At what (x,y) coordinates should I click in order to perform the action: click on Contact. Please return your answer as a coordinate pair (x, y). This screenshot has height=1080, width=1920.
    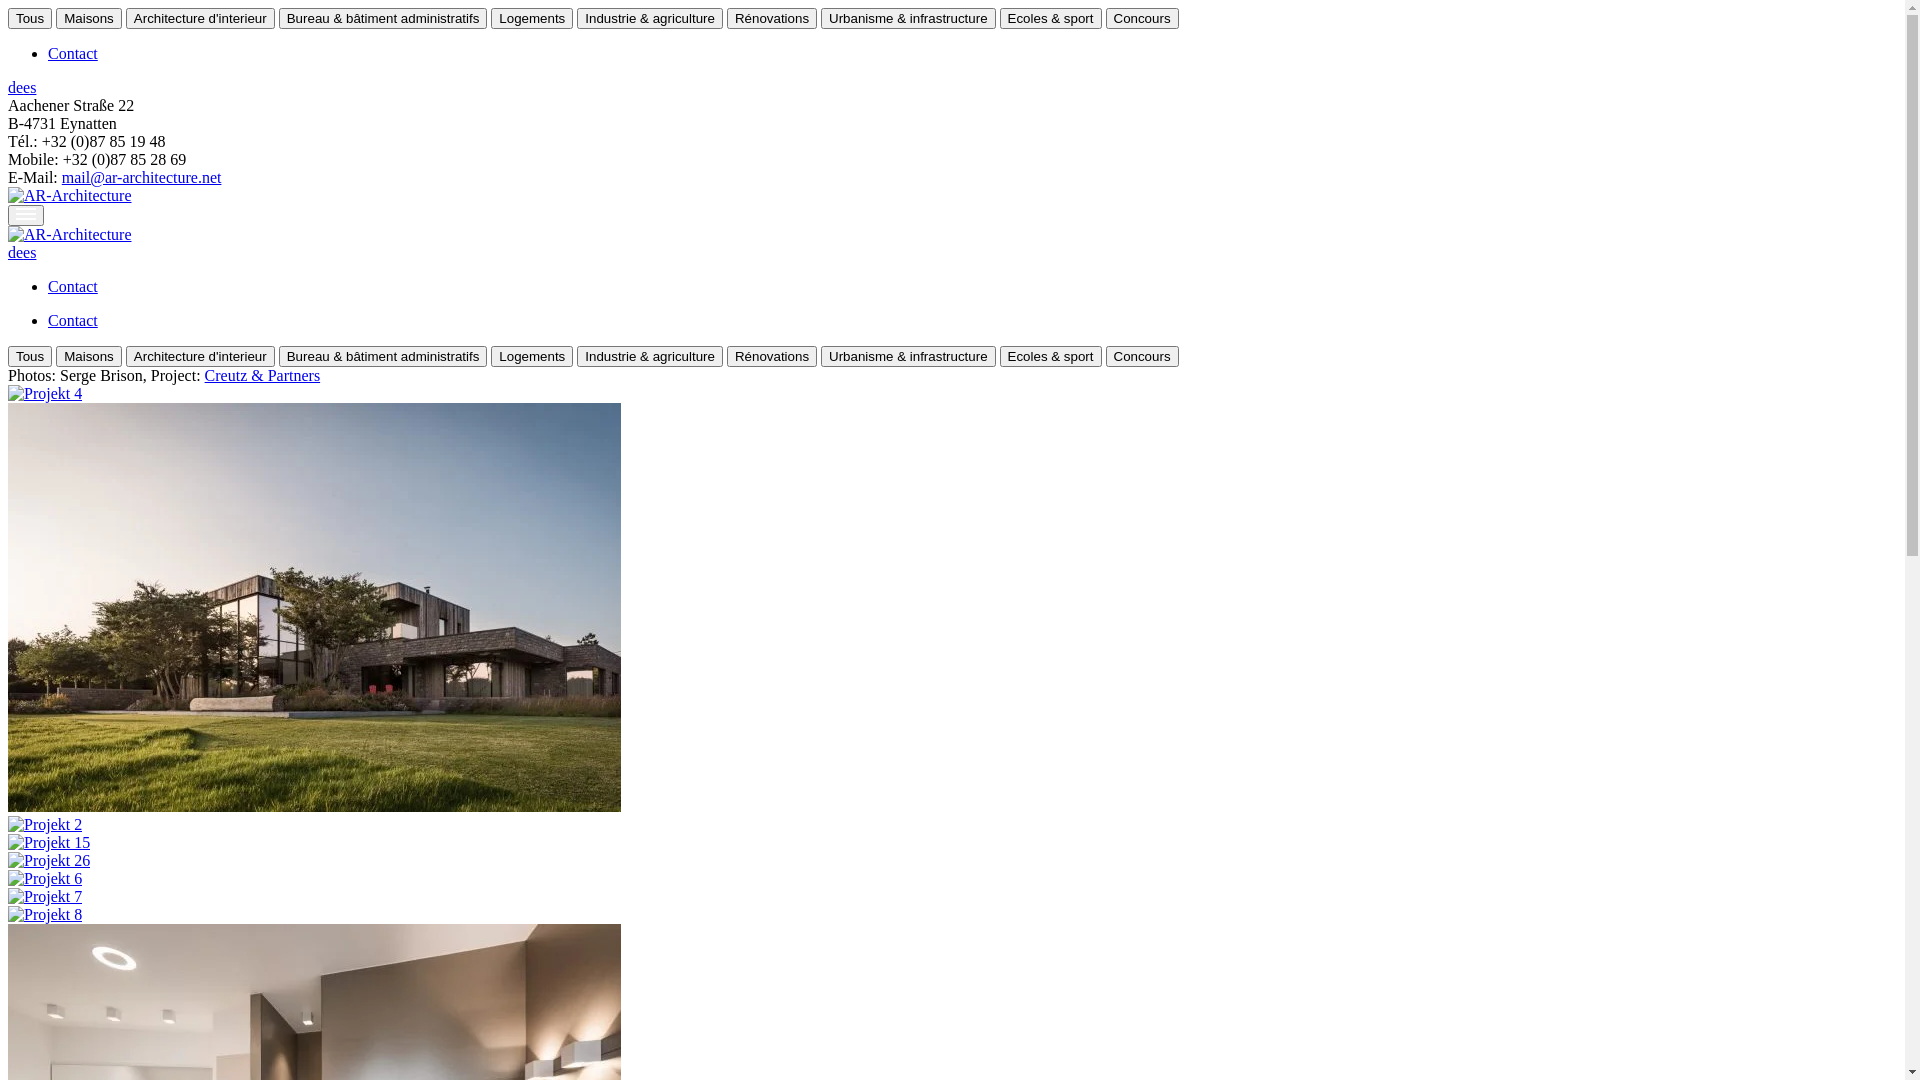
    Looking at the image, I should click on (73, 320).